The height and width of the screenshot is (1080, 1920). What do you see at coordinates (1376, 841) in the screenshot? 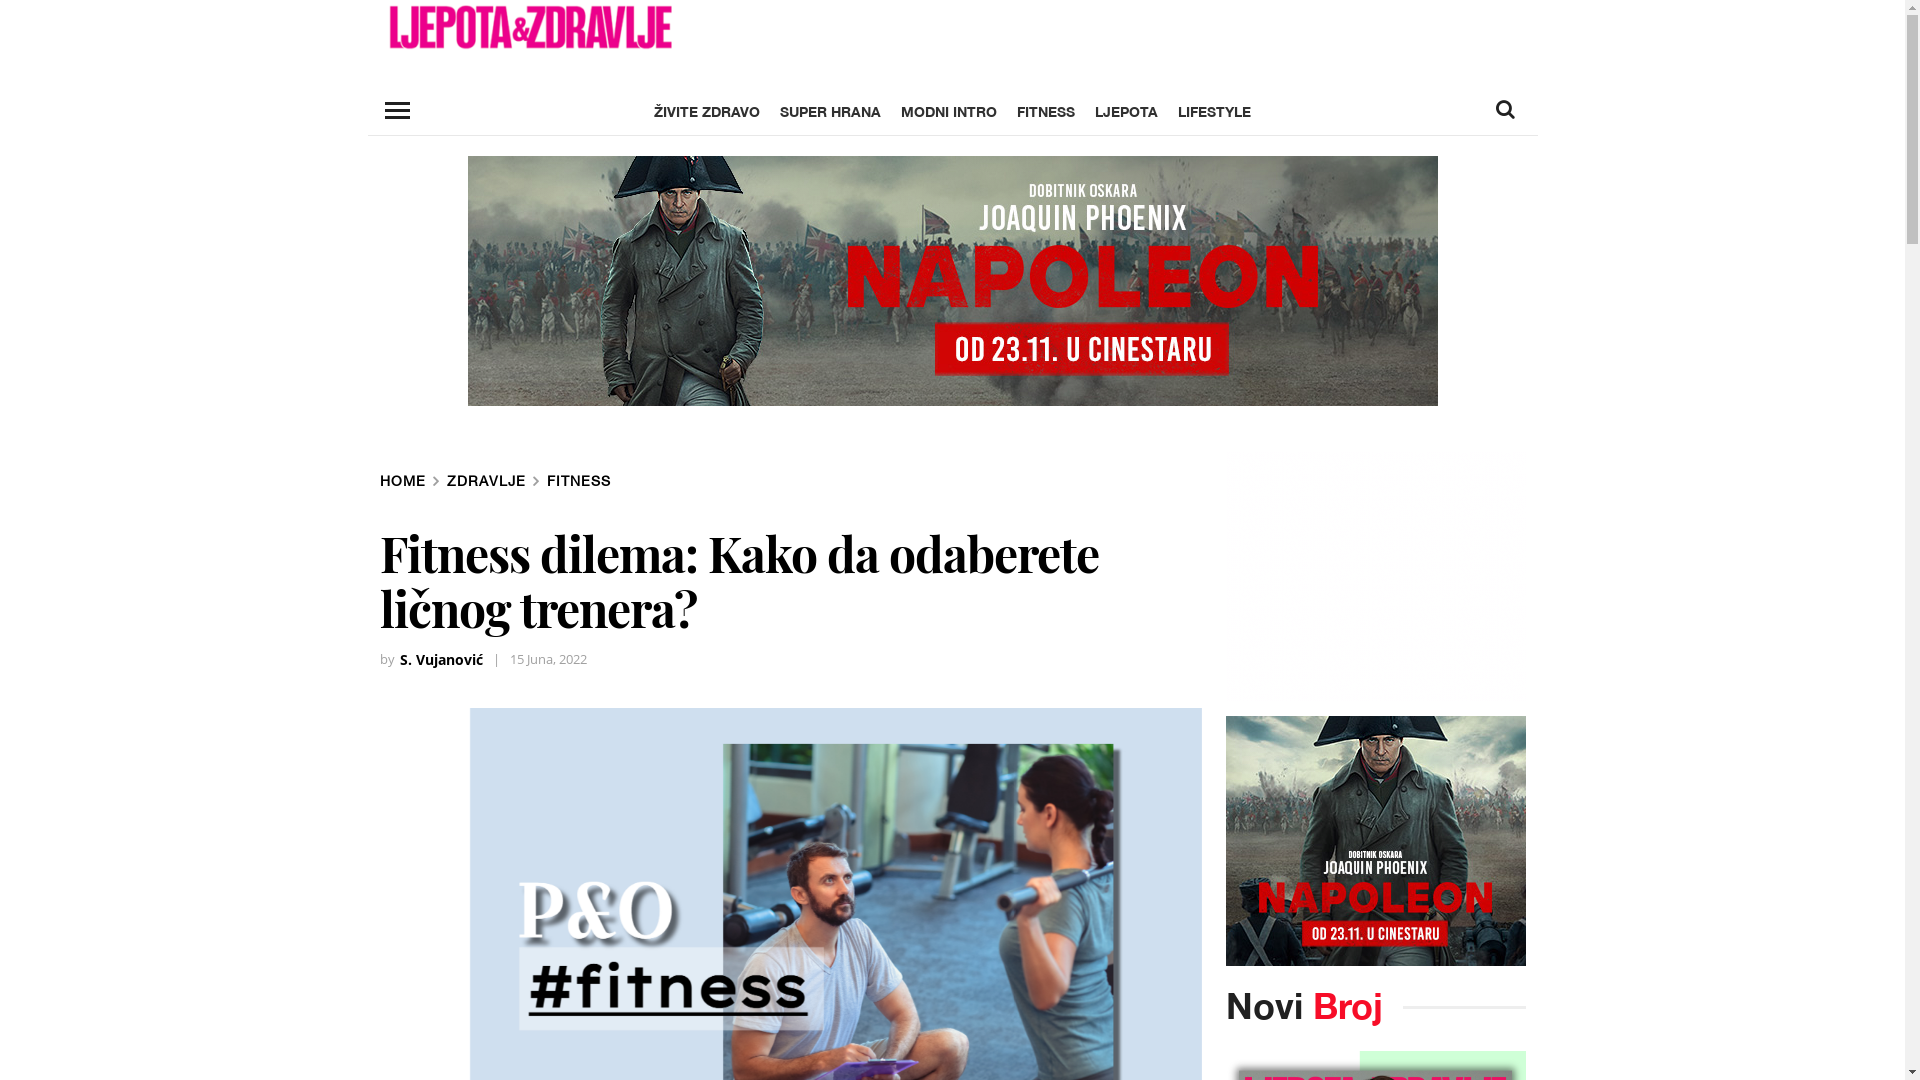
I see `3rd party ad content` at bounding box center [1376, 841].